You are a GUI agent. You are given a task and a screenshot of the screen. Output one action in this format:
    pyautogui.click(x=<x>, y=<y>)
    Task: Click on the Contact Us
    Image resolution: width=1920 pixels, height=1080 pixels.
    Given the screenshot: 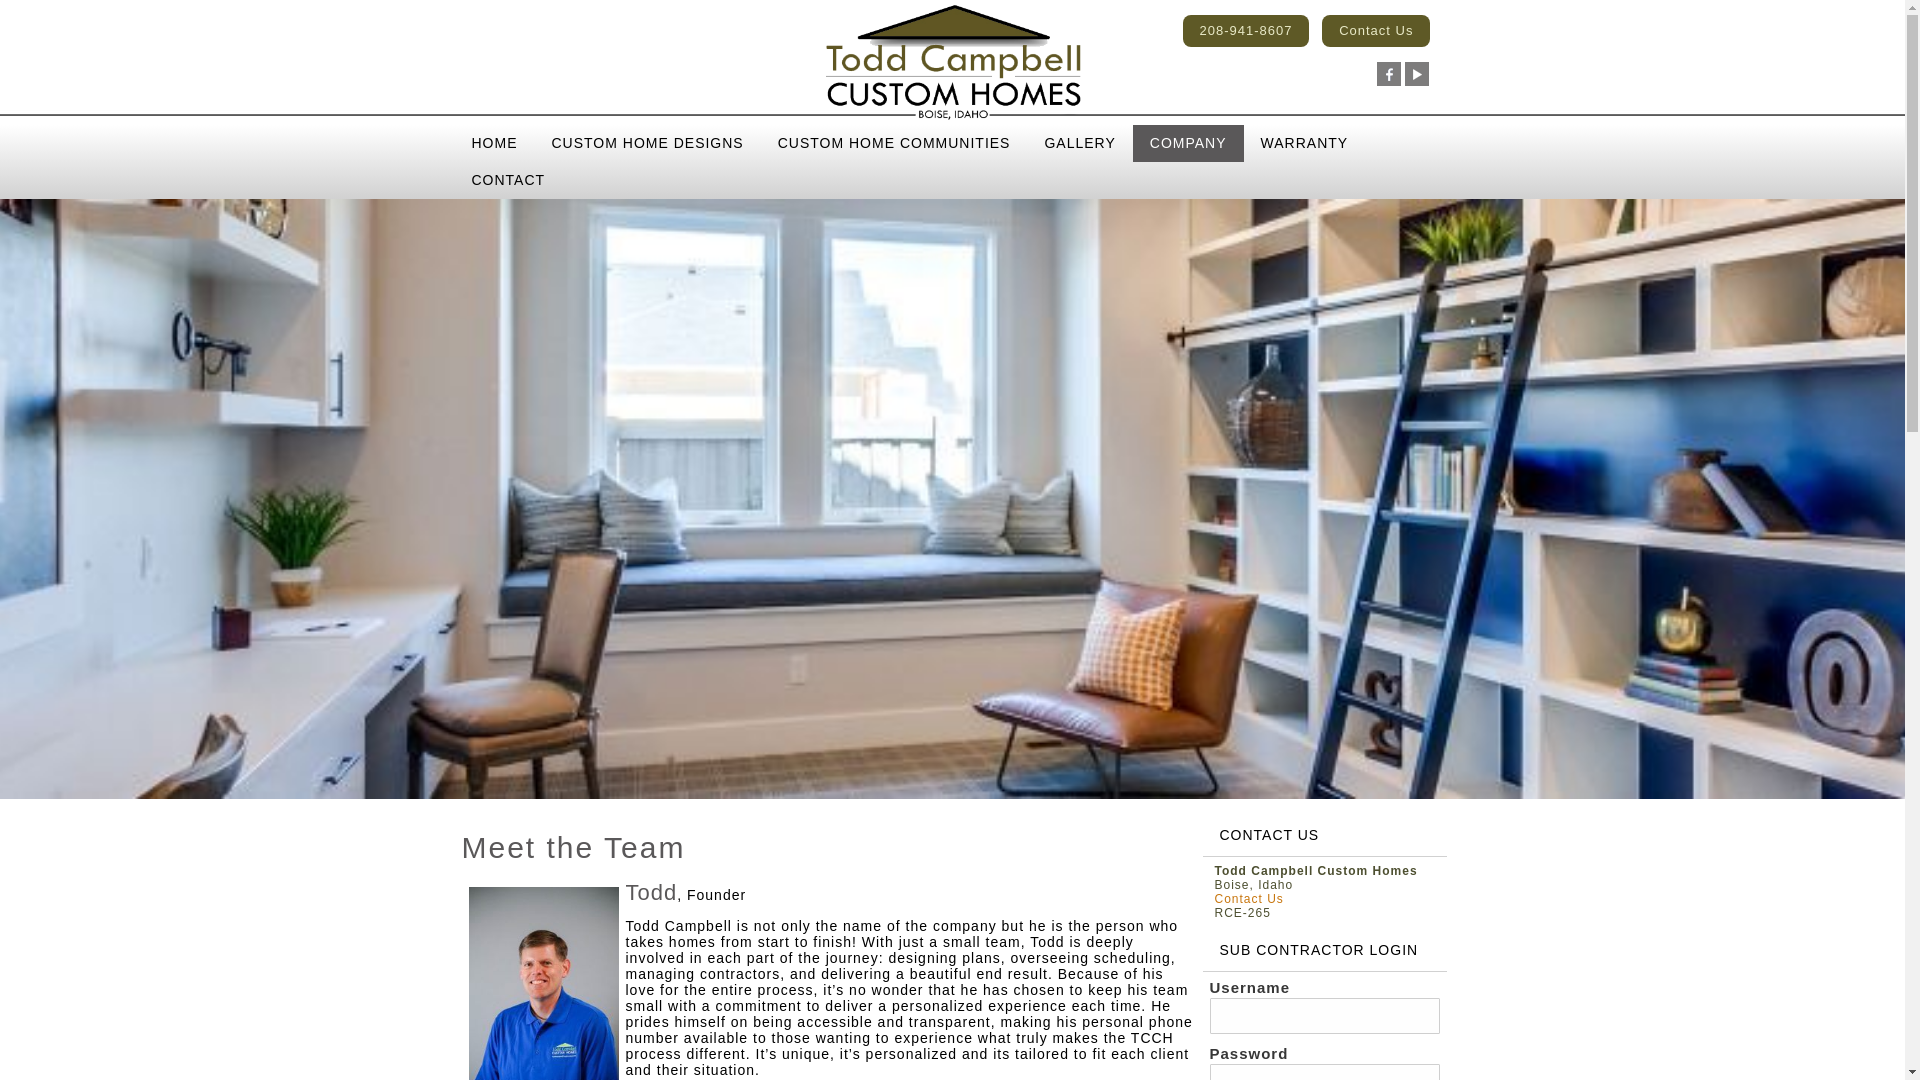 What is the action you would take?
    pyautogui.click(x=1376, y=31)
    